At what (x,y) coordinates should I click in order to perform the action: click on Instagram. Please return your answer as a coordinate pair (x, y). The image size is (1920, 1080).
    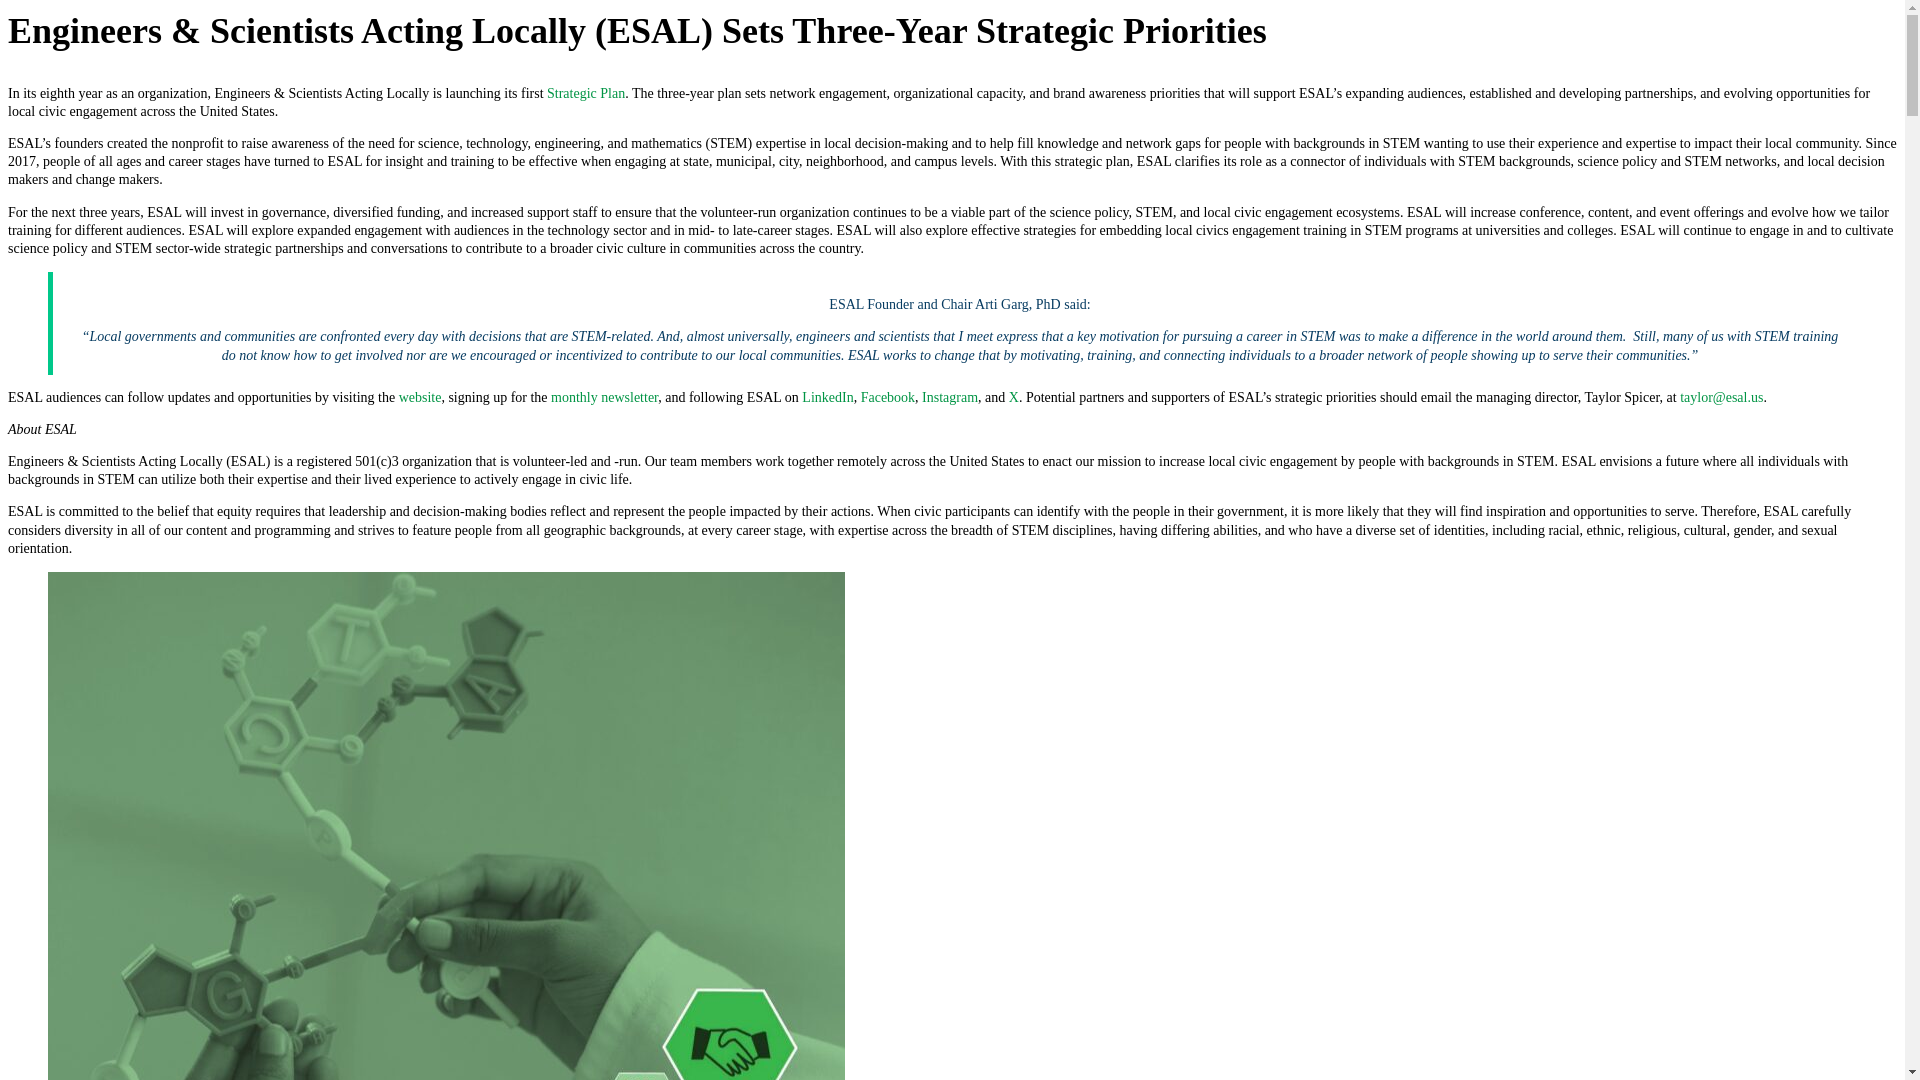
    Looking at the image, I should click on (949, 397).